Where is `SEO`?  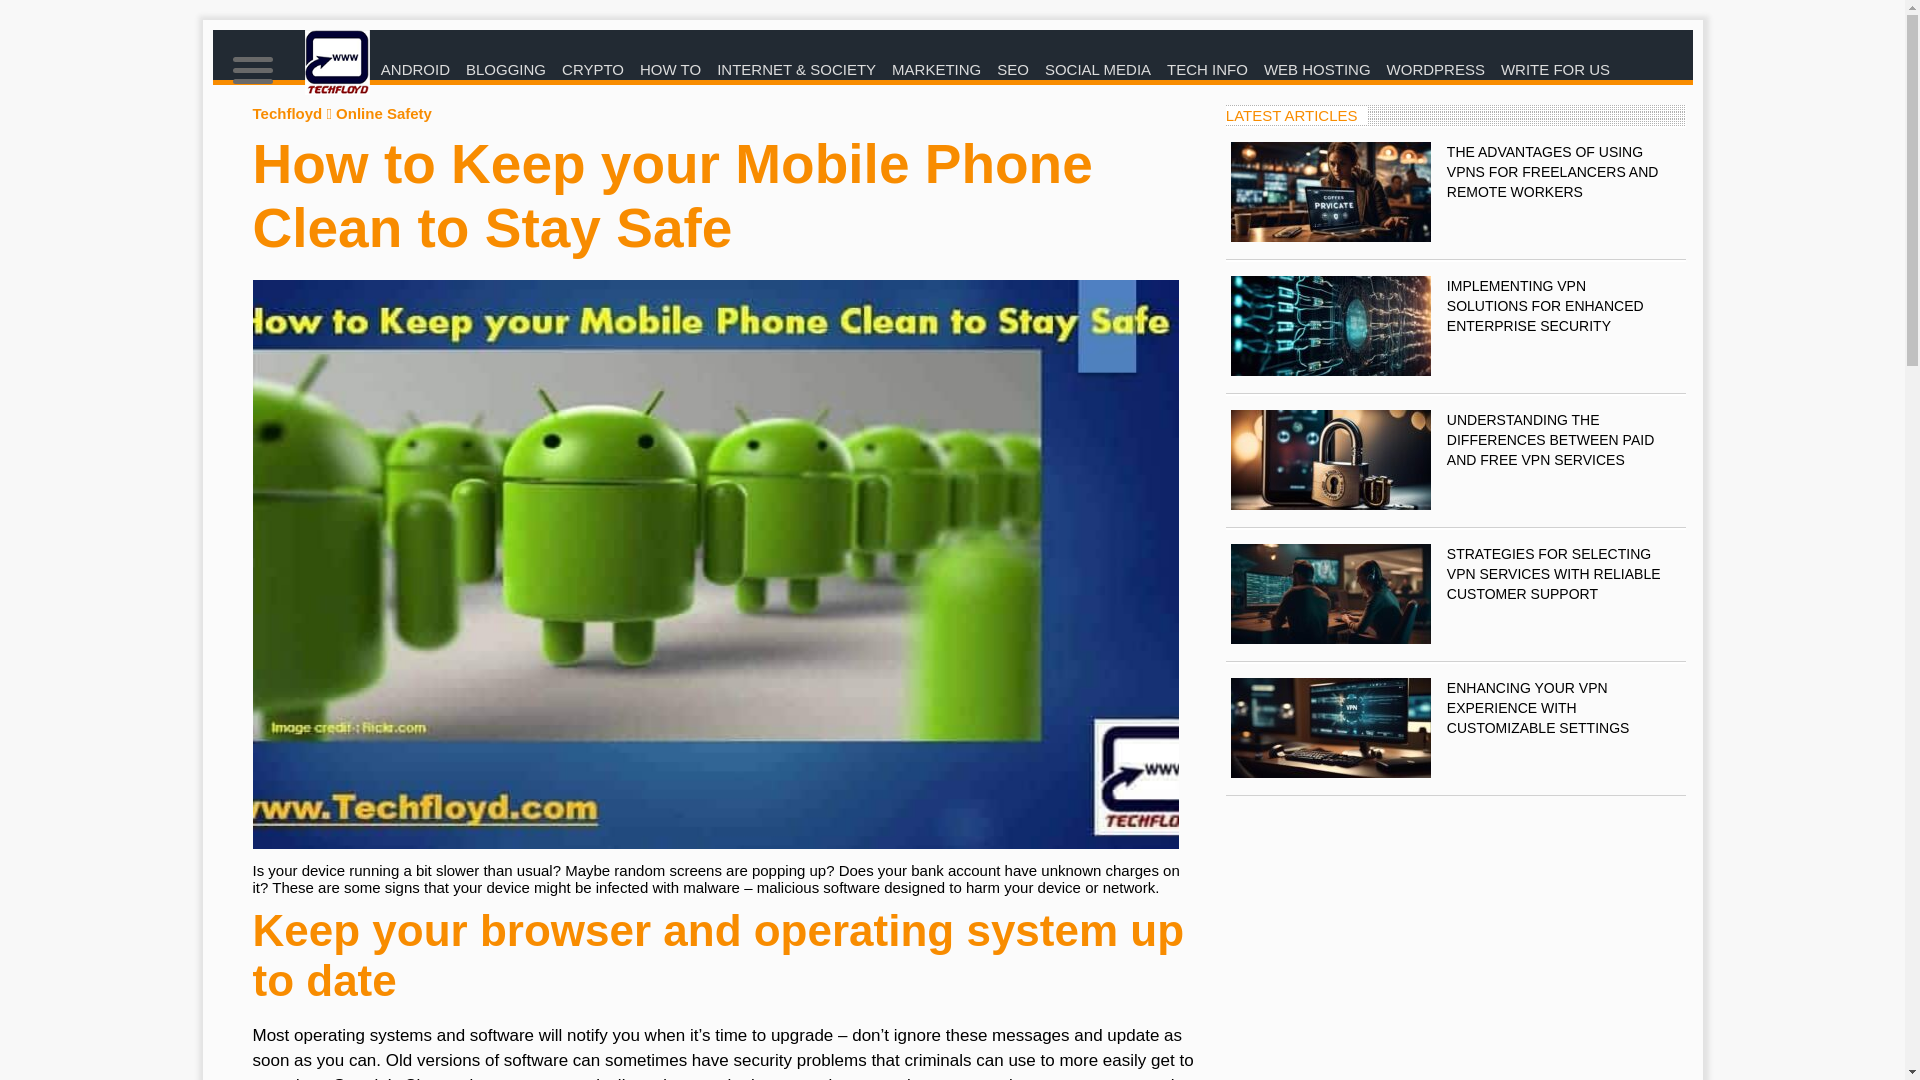 SEO is located at coordinates (1012, 70).